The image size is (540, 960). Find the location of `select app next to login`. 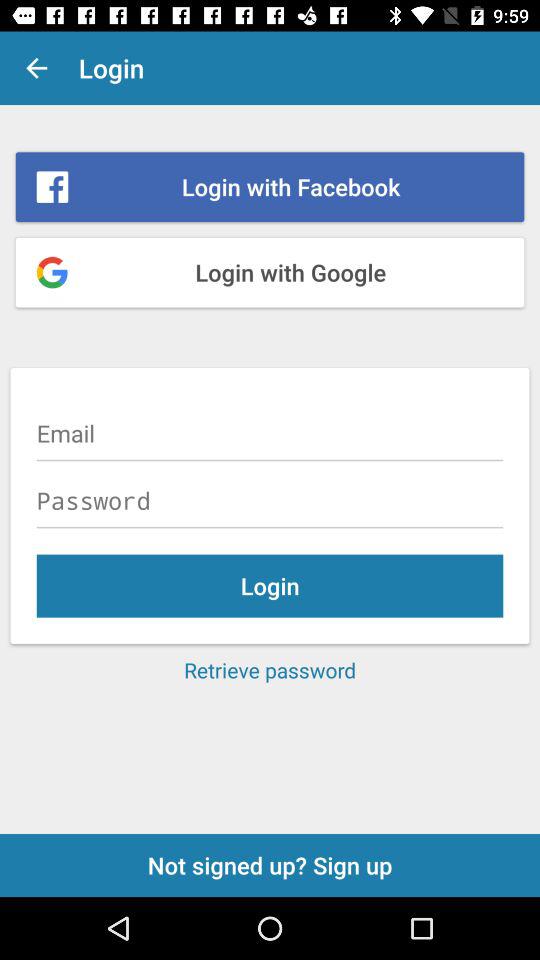

select app next to login is located at coordinates (36, 68).